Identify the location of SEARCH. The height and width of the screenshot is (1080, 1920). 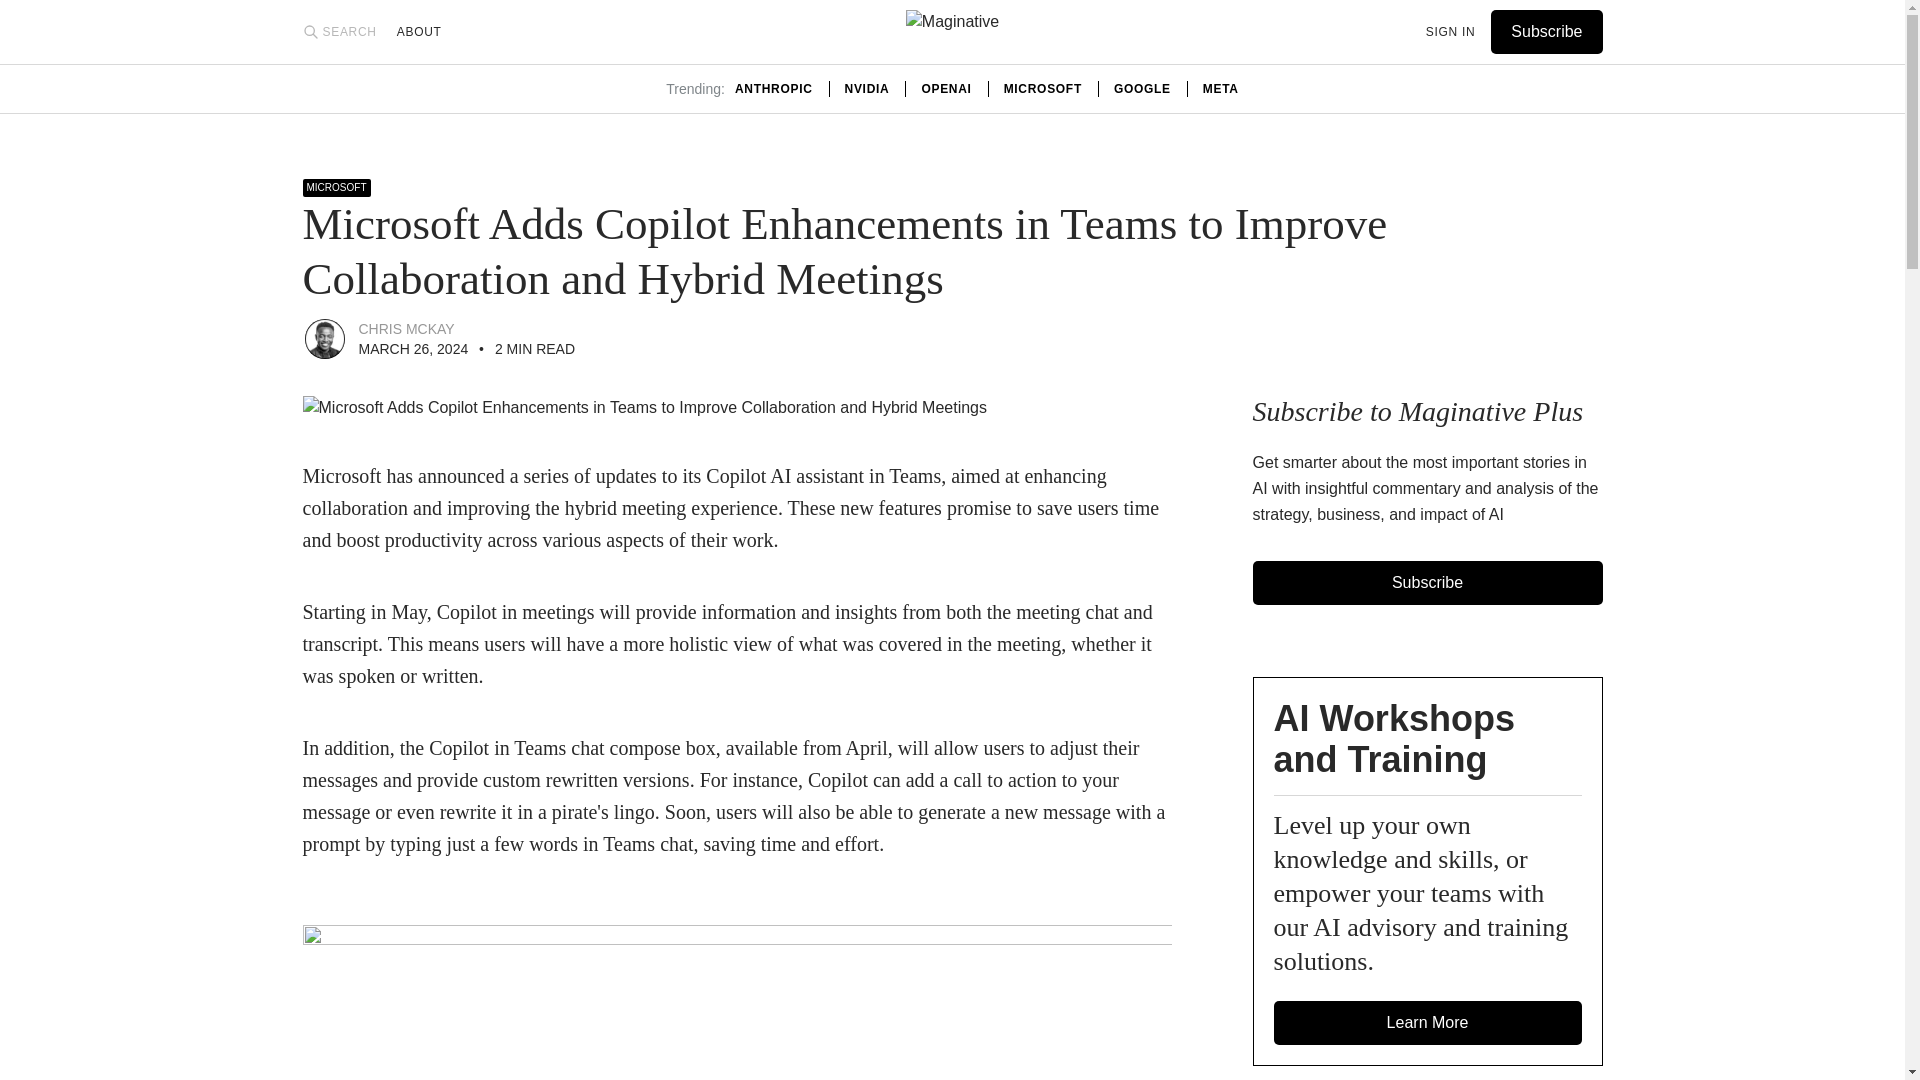
(338, 32).